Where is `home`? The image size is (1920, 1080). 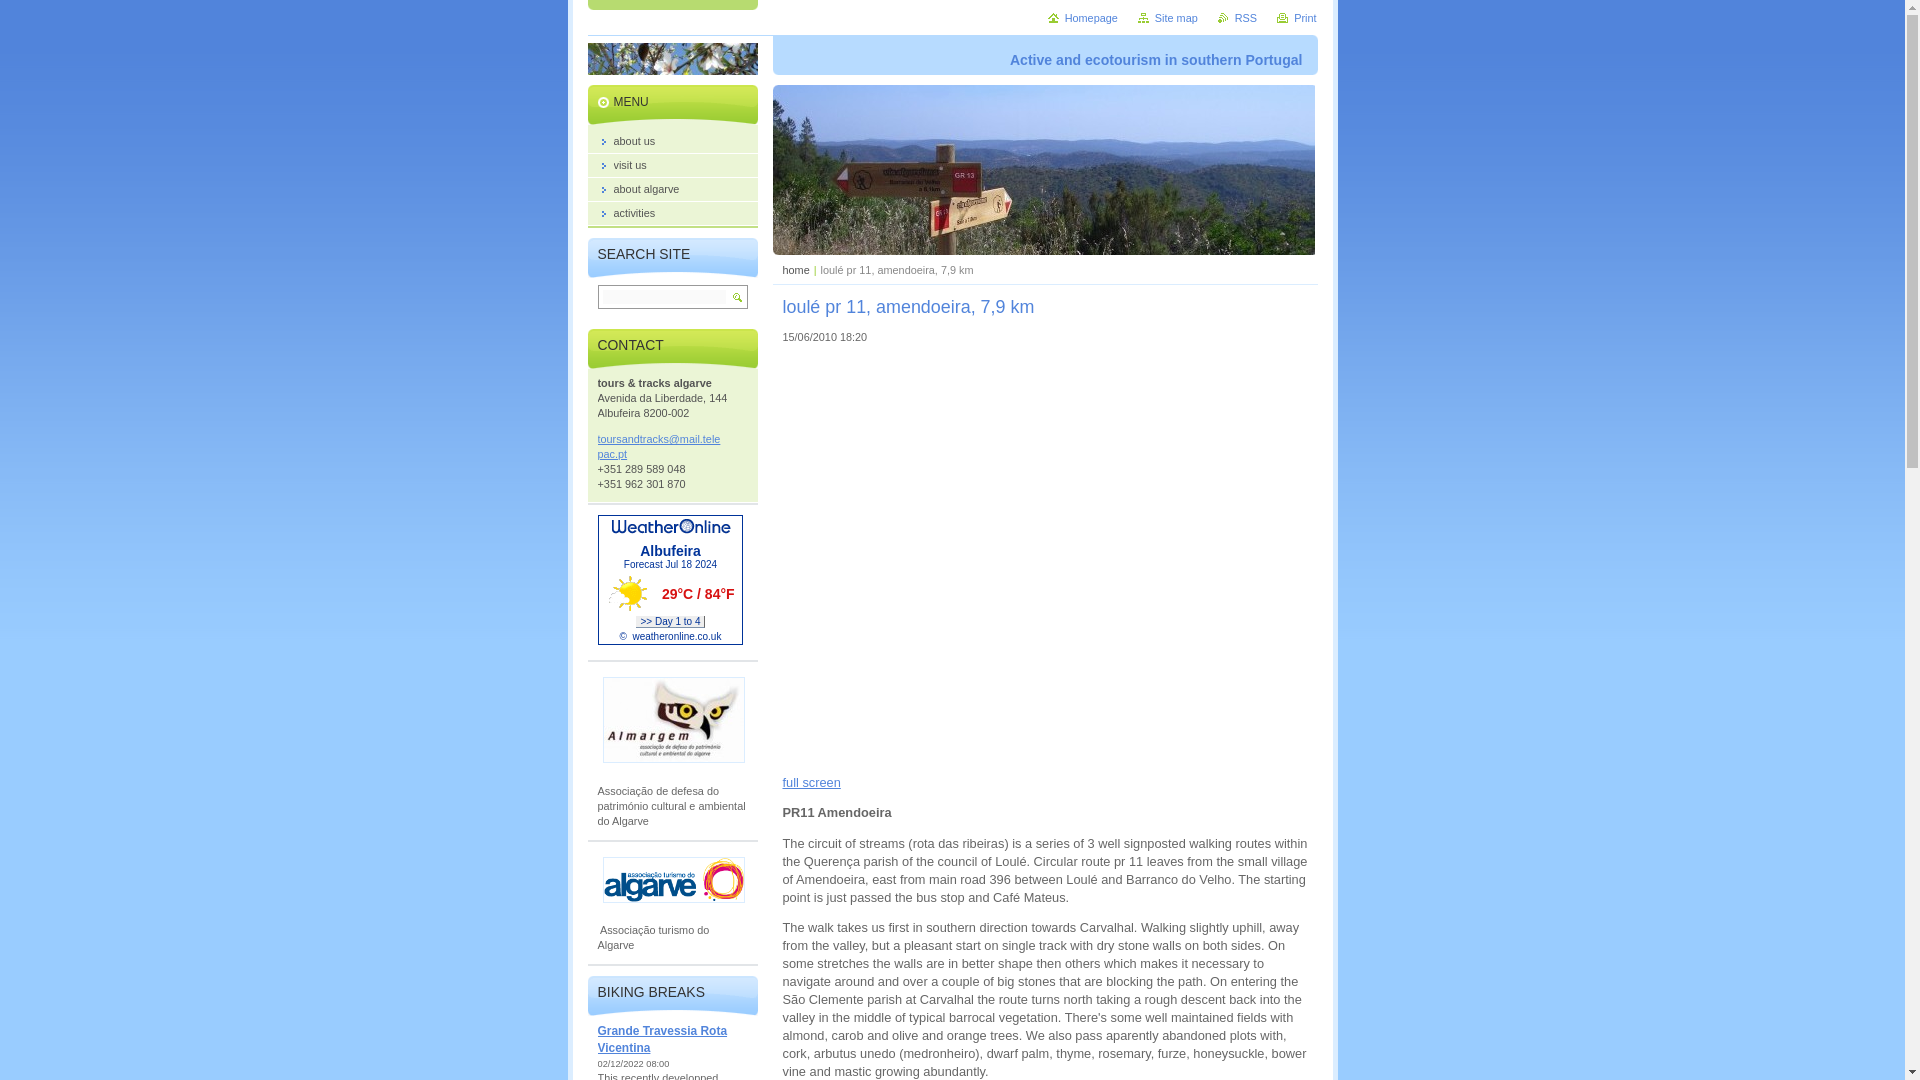
home is located at coordinates (794, 270).